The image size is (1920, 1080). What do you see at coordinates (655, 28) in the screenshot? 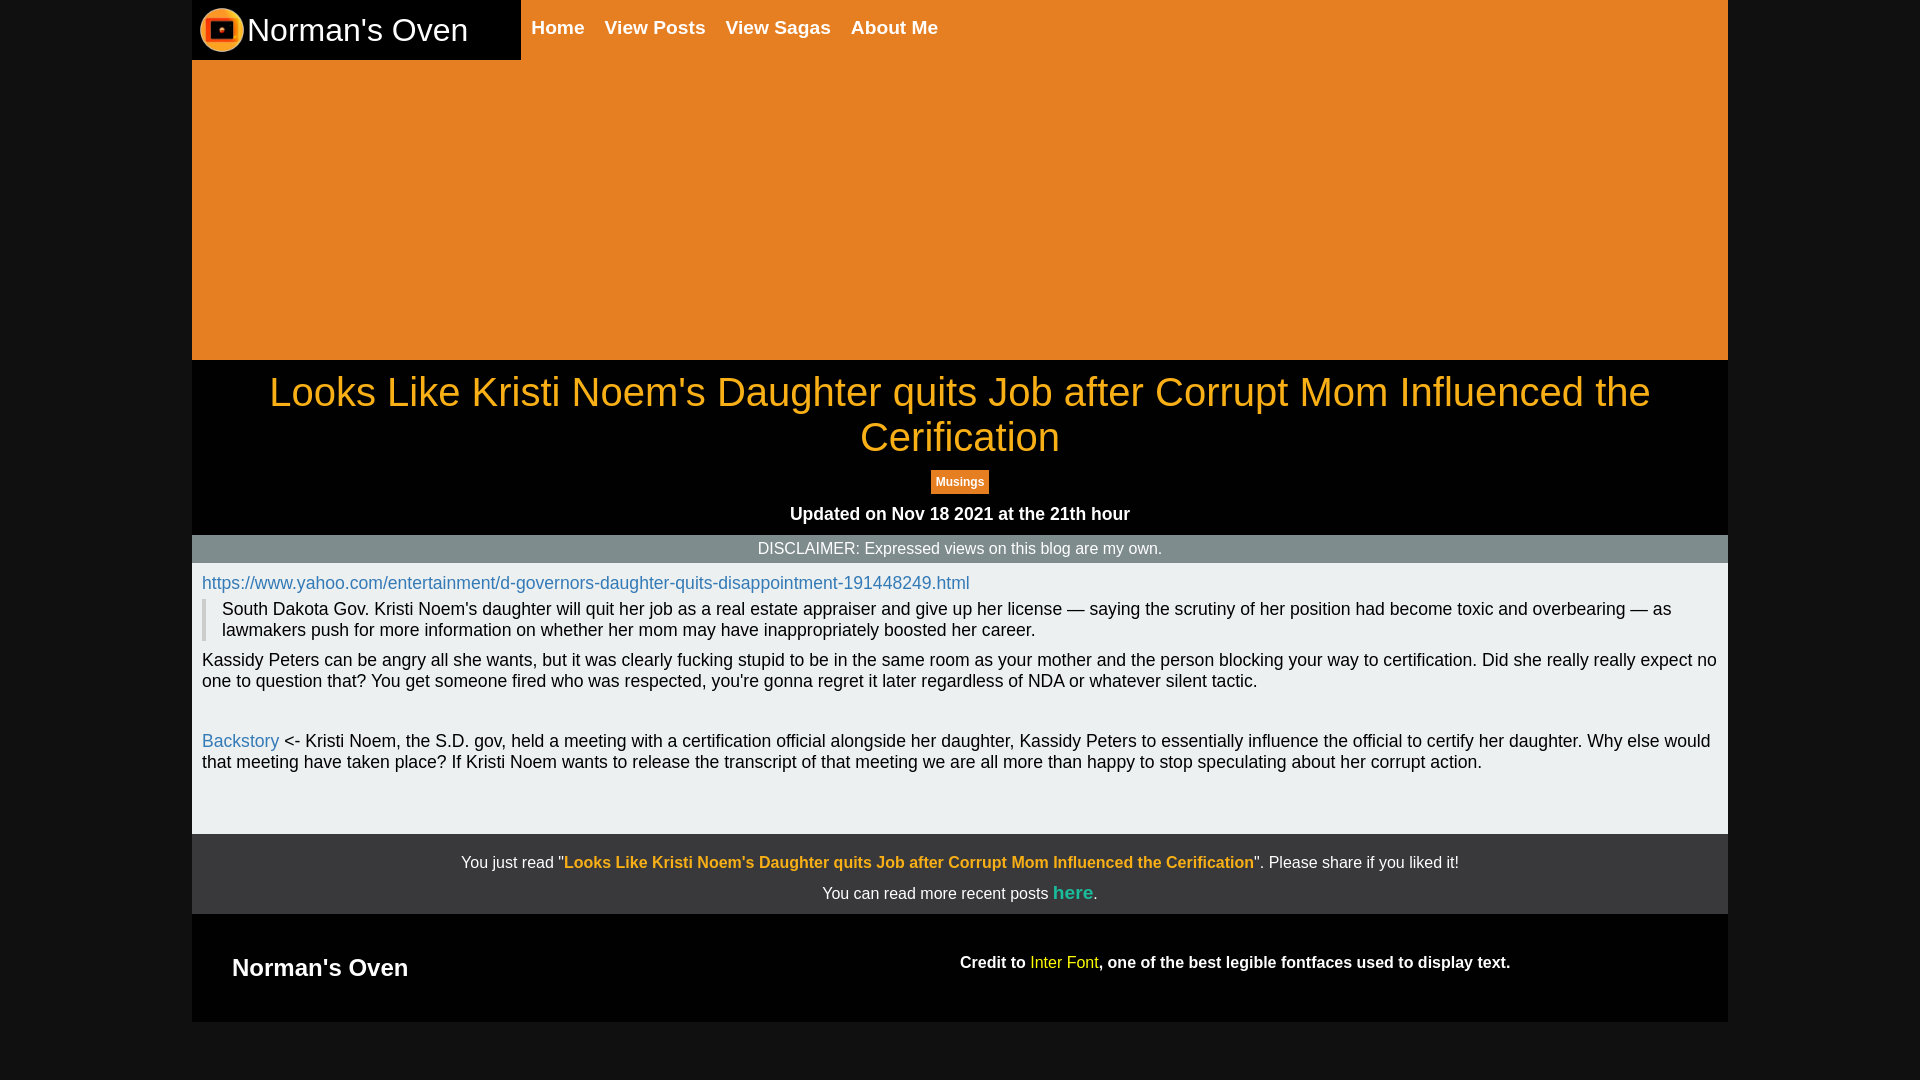
I see `View Posts` at bounding box center [655, 28].